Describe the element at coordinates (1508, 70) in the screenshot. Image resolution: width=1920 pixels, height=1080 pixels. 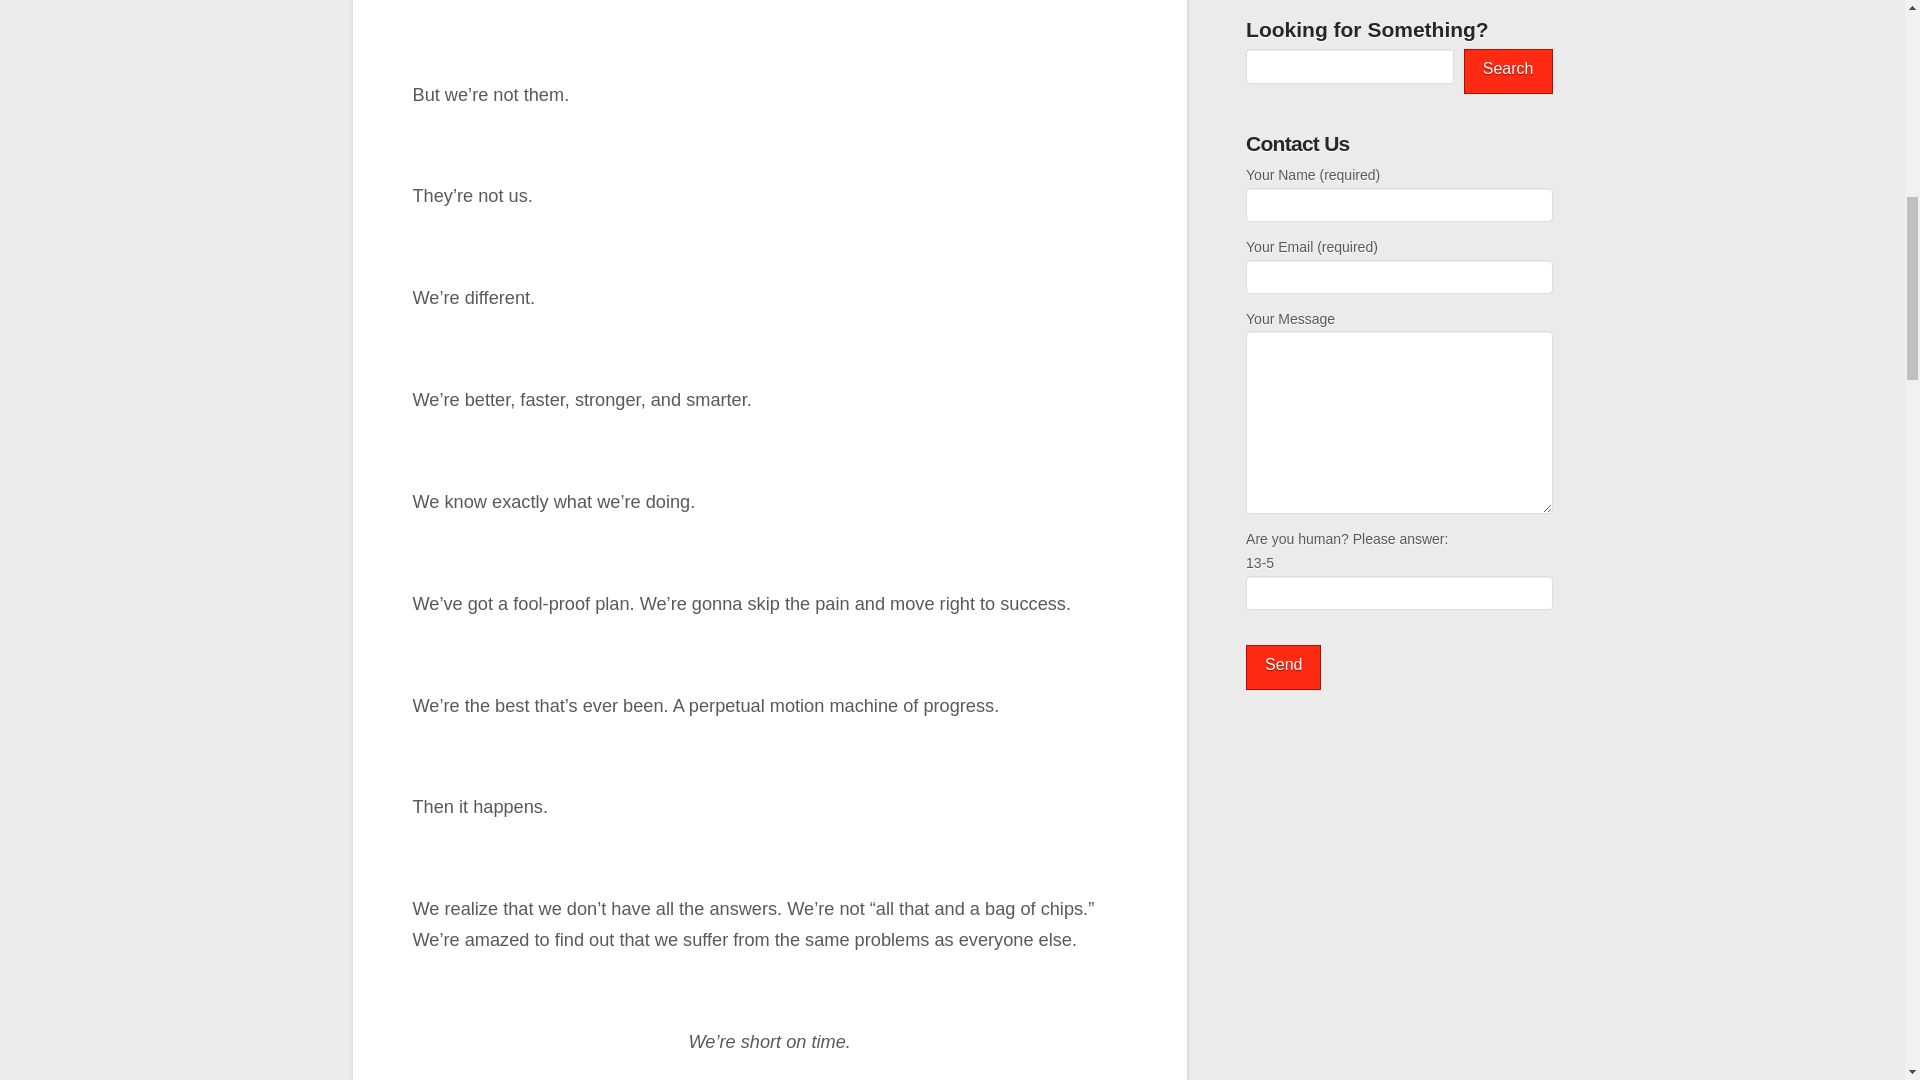
I see `Search` at that location.